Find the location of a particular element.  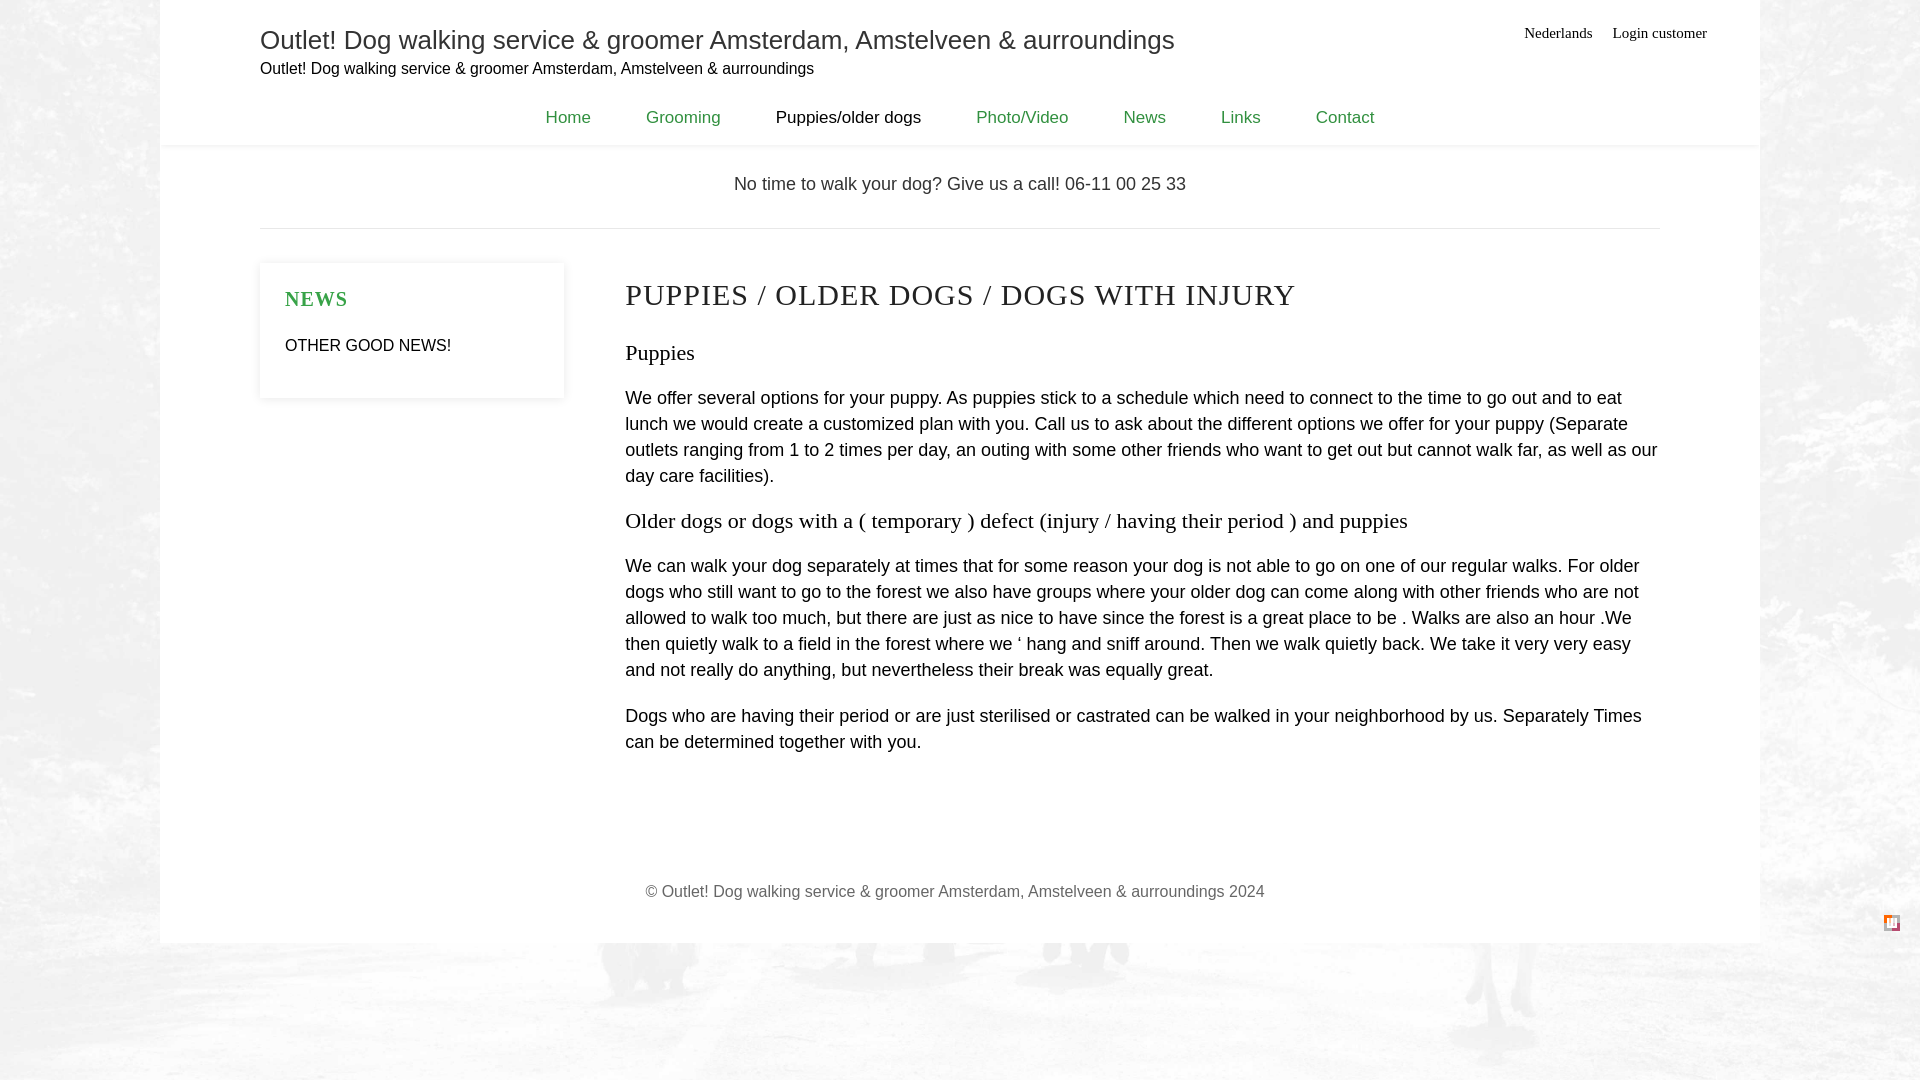

Grooming is located at coordinates (683, 117).